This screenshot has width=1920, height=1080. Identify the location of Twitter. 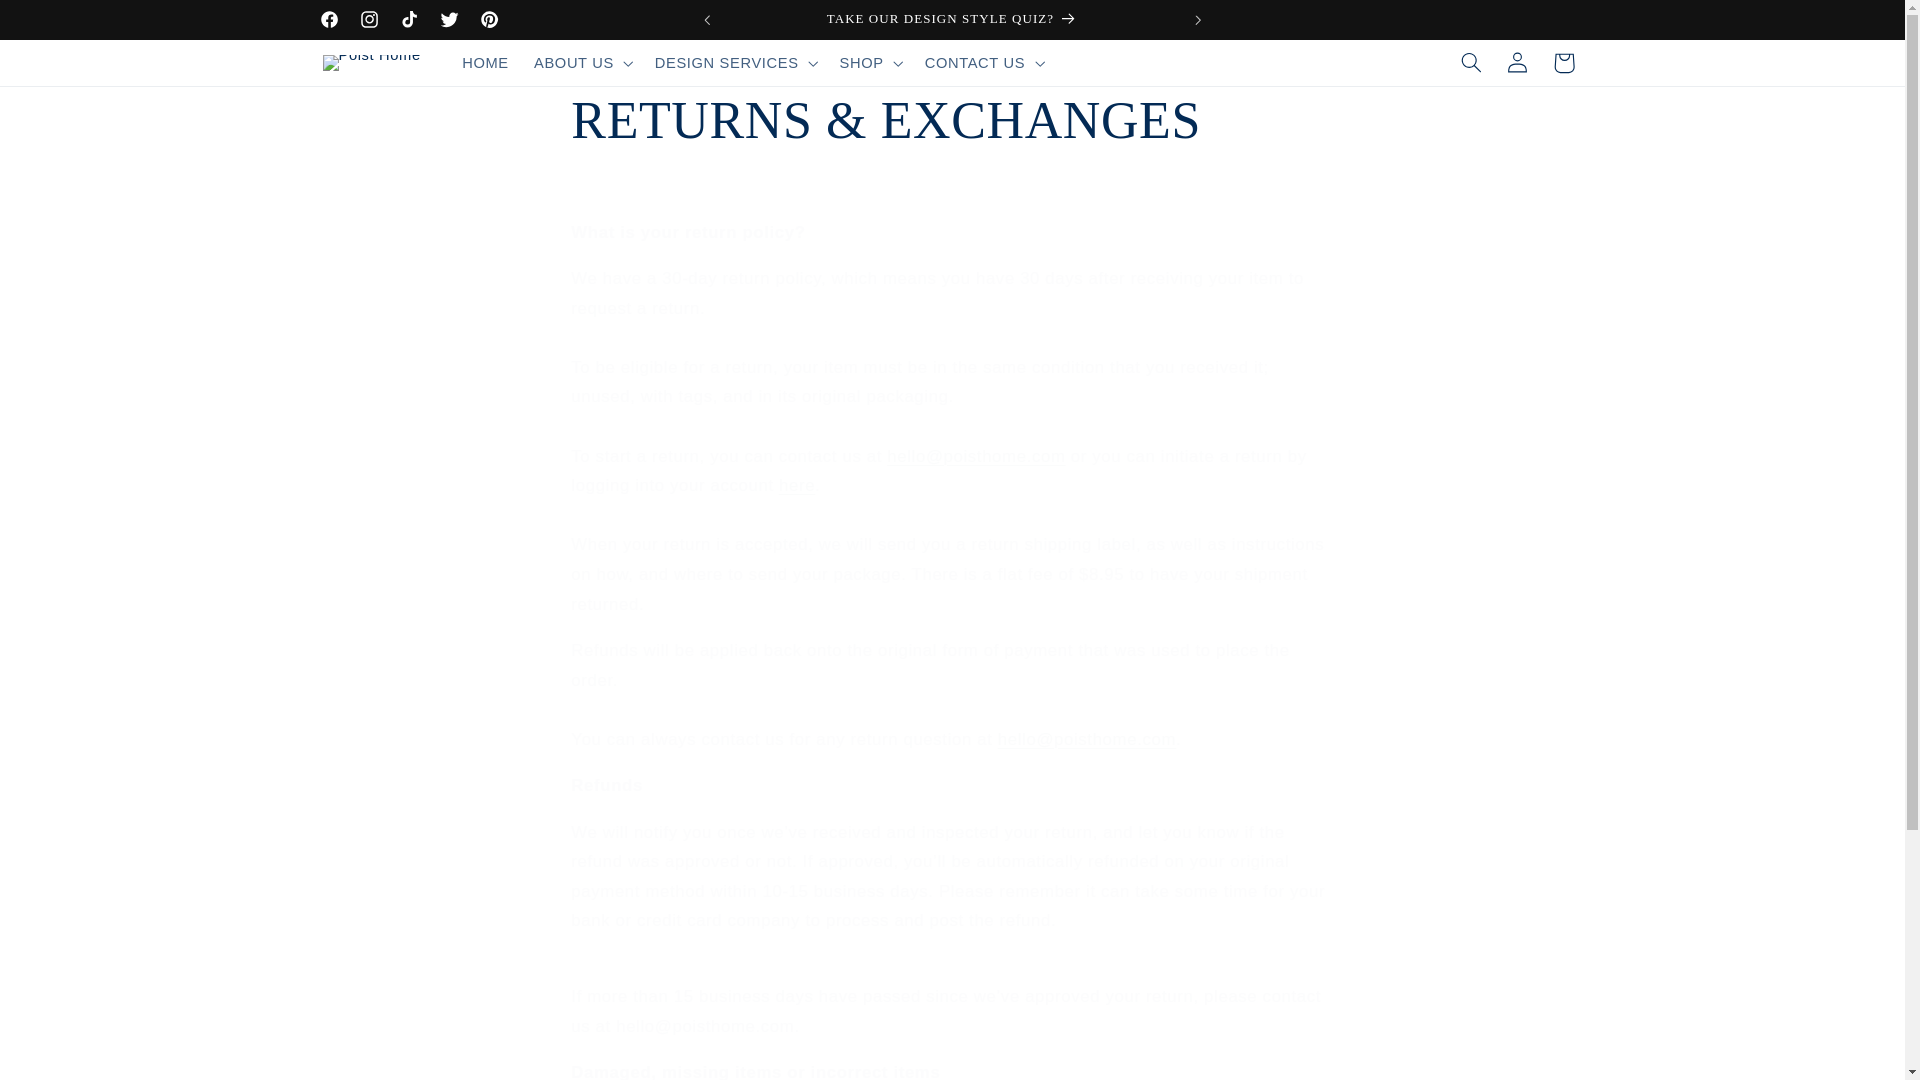
(450, 20).